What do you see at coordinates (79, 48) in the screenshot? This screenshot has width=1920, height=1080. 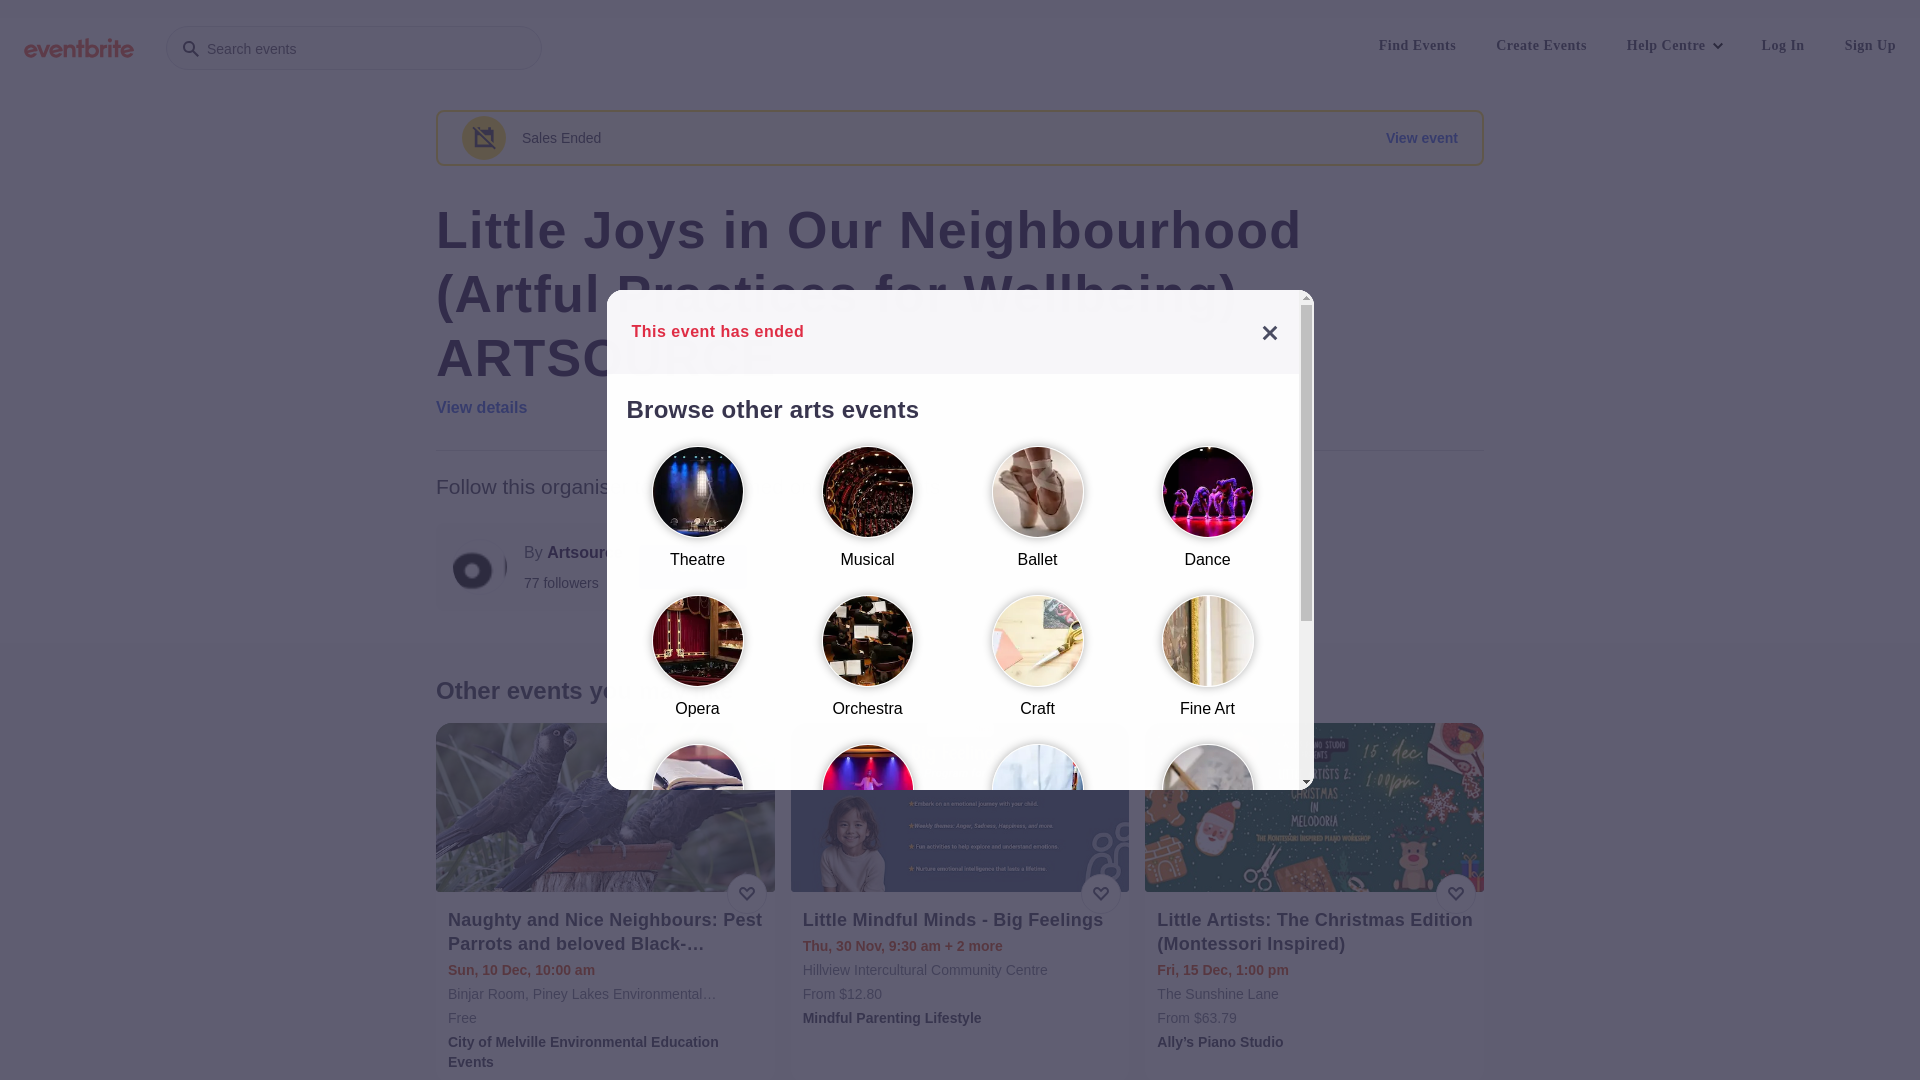 I see `Eventbrite` at bounding box center [79, 48].